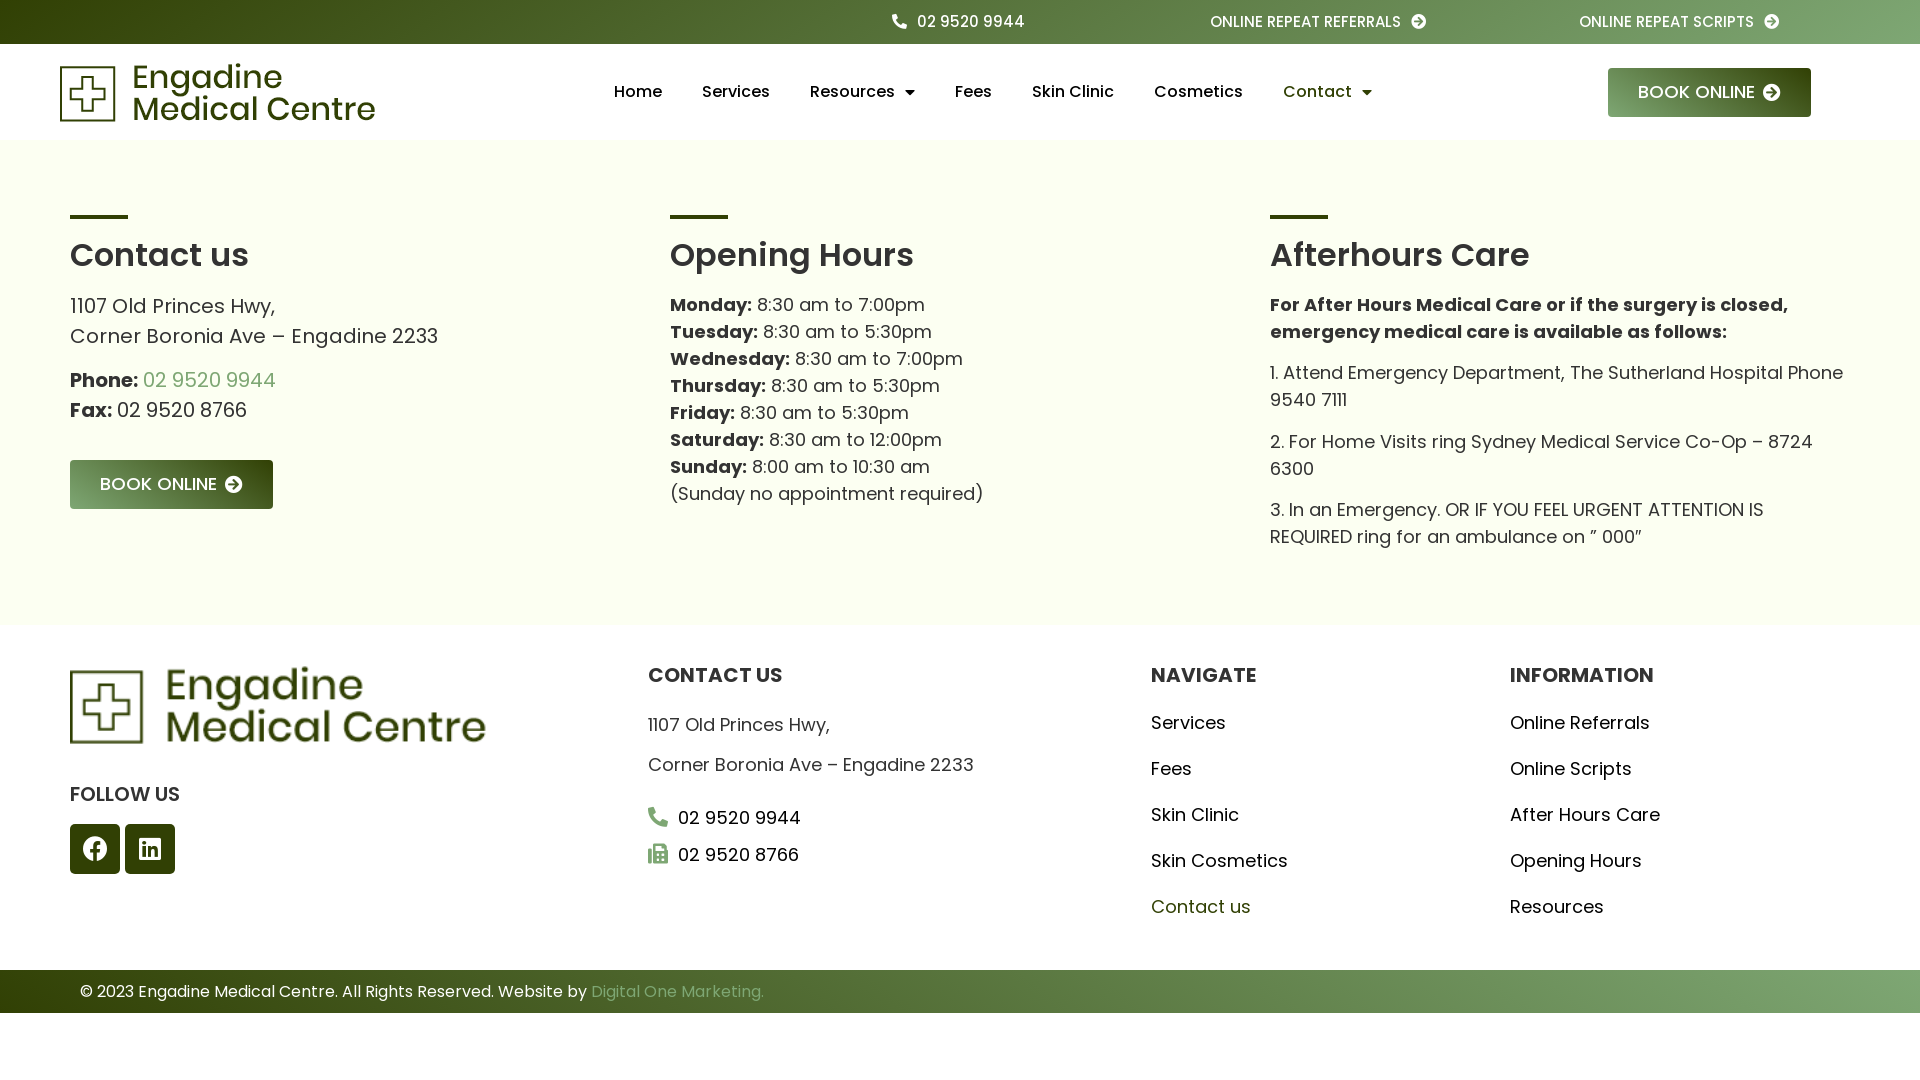 Image resolution: width=1920 pixels, height=1080 pixels. I want to click on Fees, so click(974, 92).